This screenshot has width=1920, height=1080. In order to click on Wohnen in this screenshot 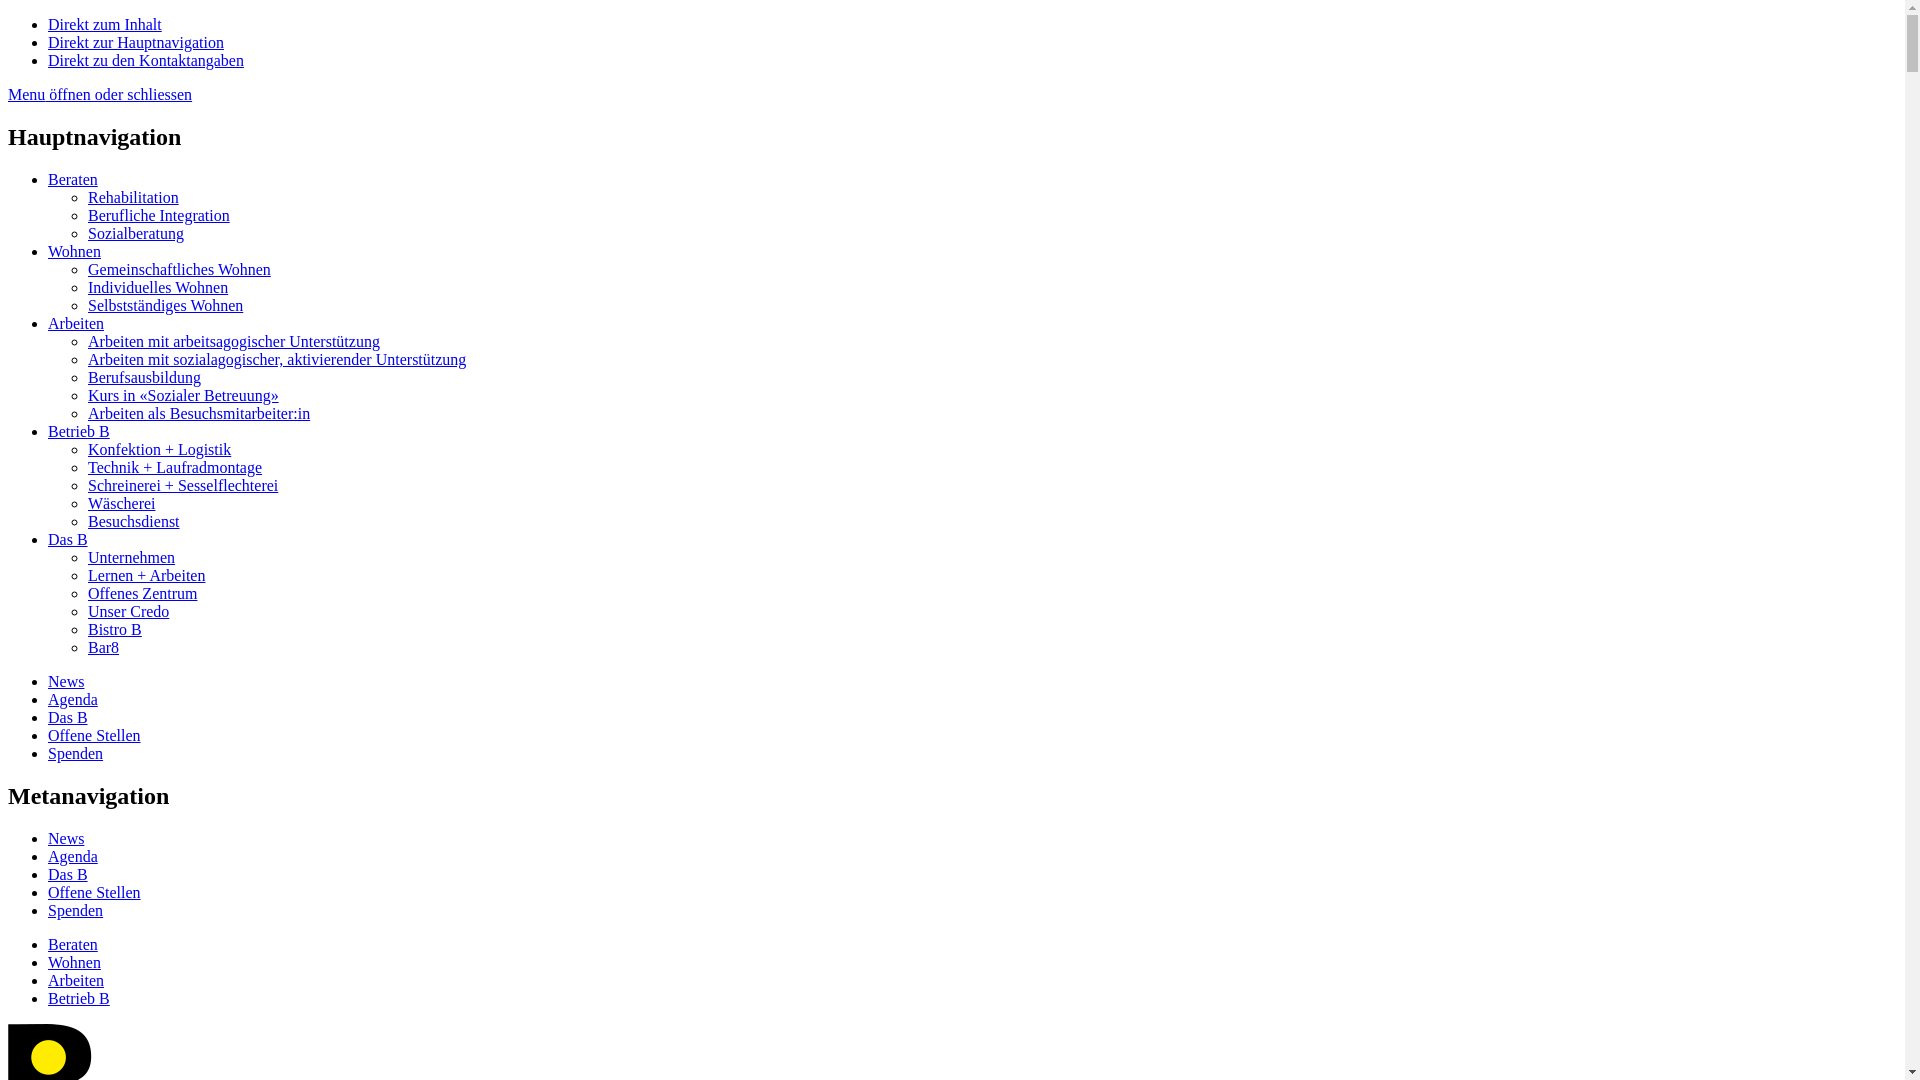, I will do `click(74, 252)`.